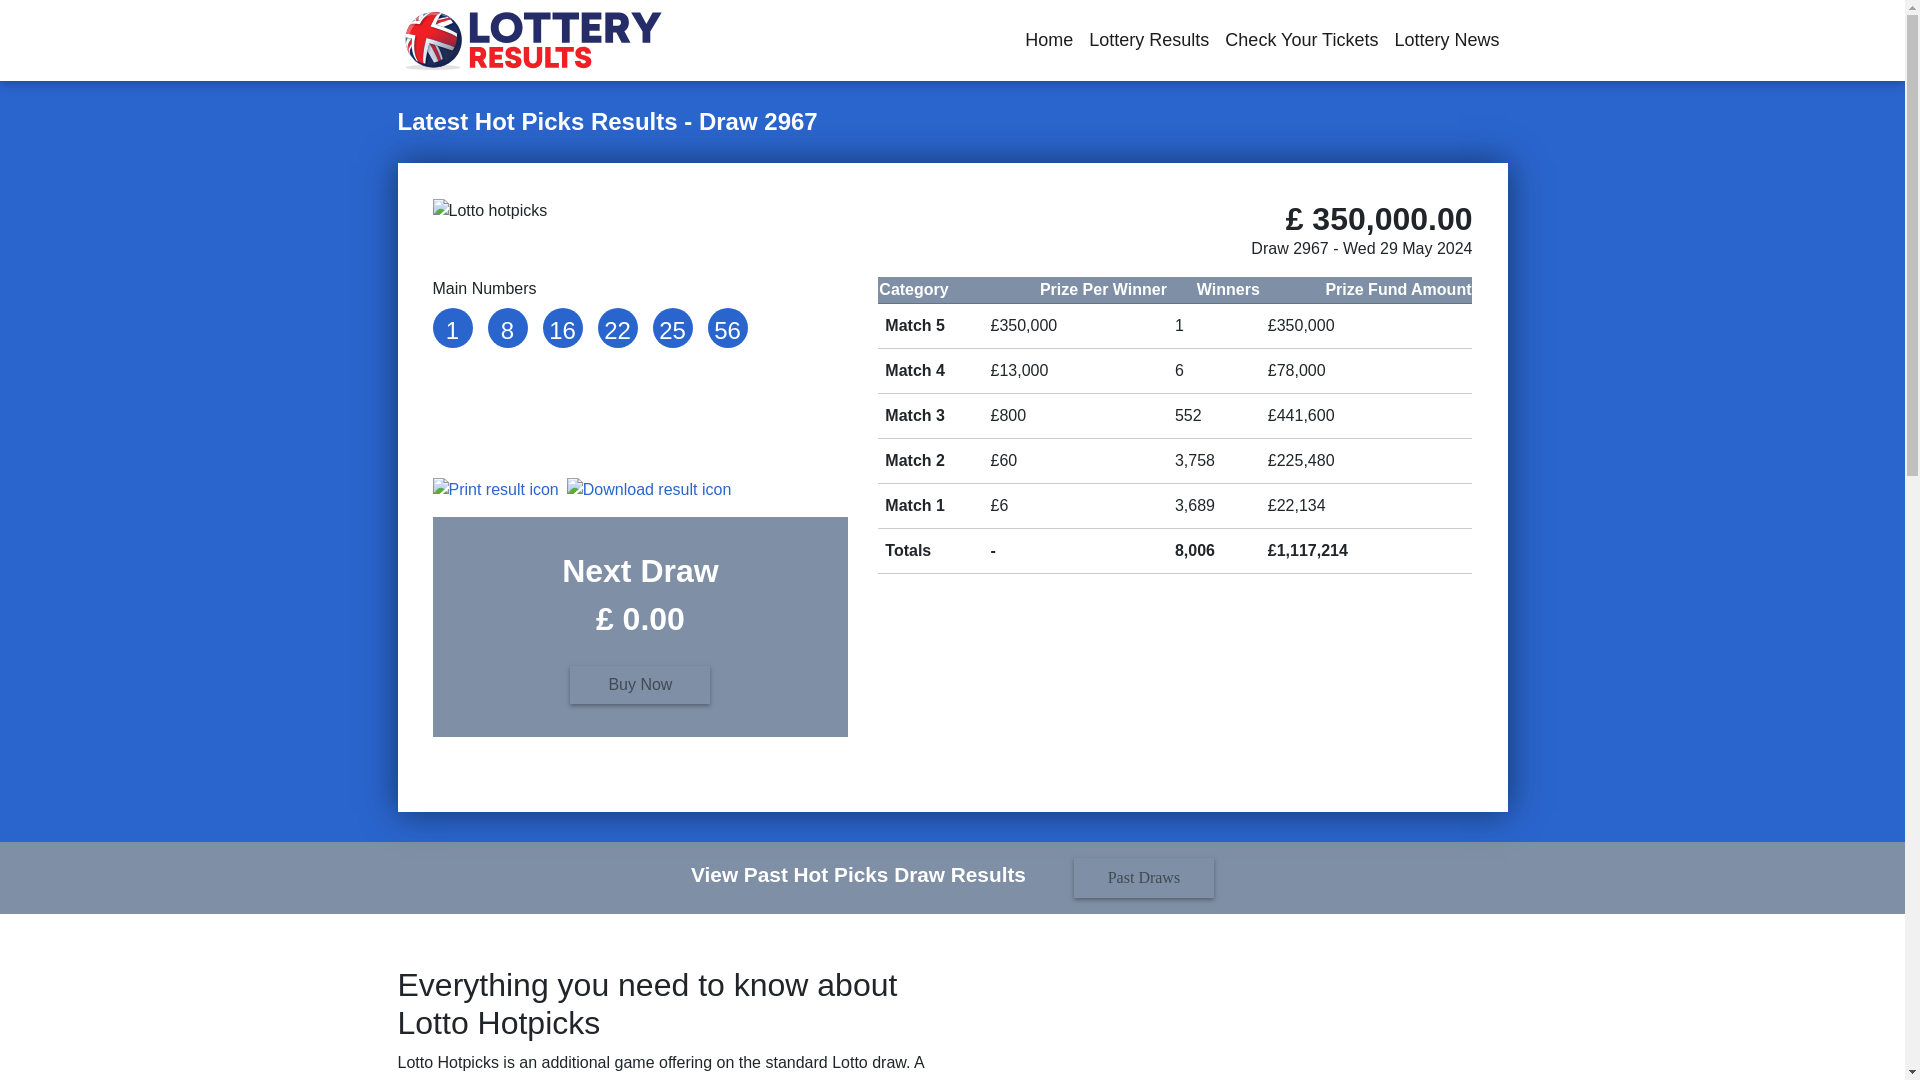 Image resolution: width=1920 pixels, height=1080 pixels. Describe the element at coordinates (1143, 877) in the screenshot. I see `Past Draws` at that location.